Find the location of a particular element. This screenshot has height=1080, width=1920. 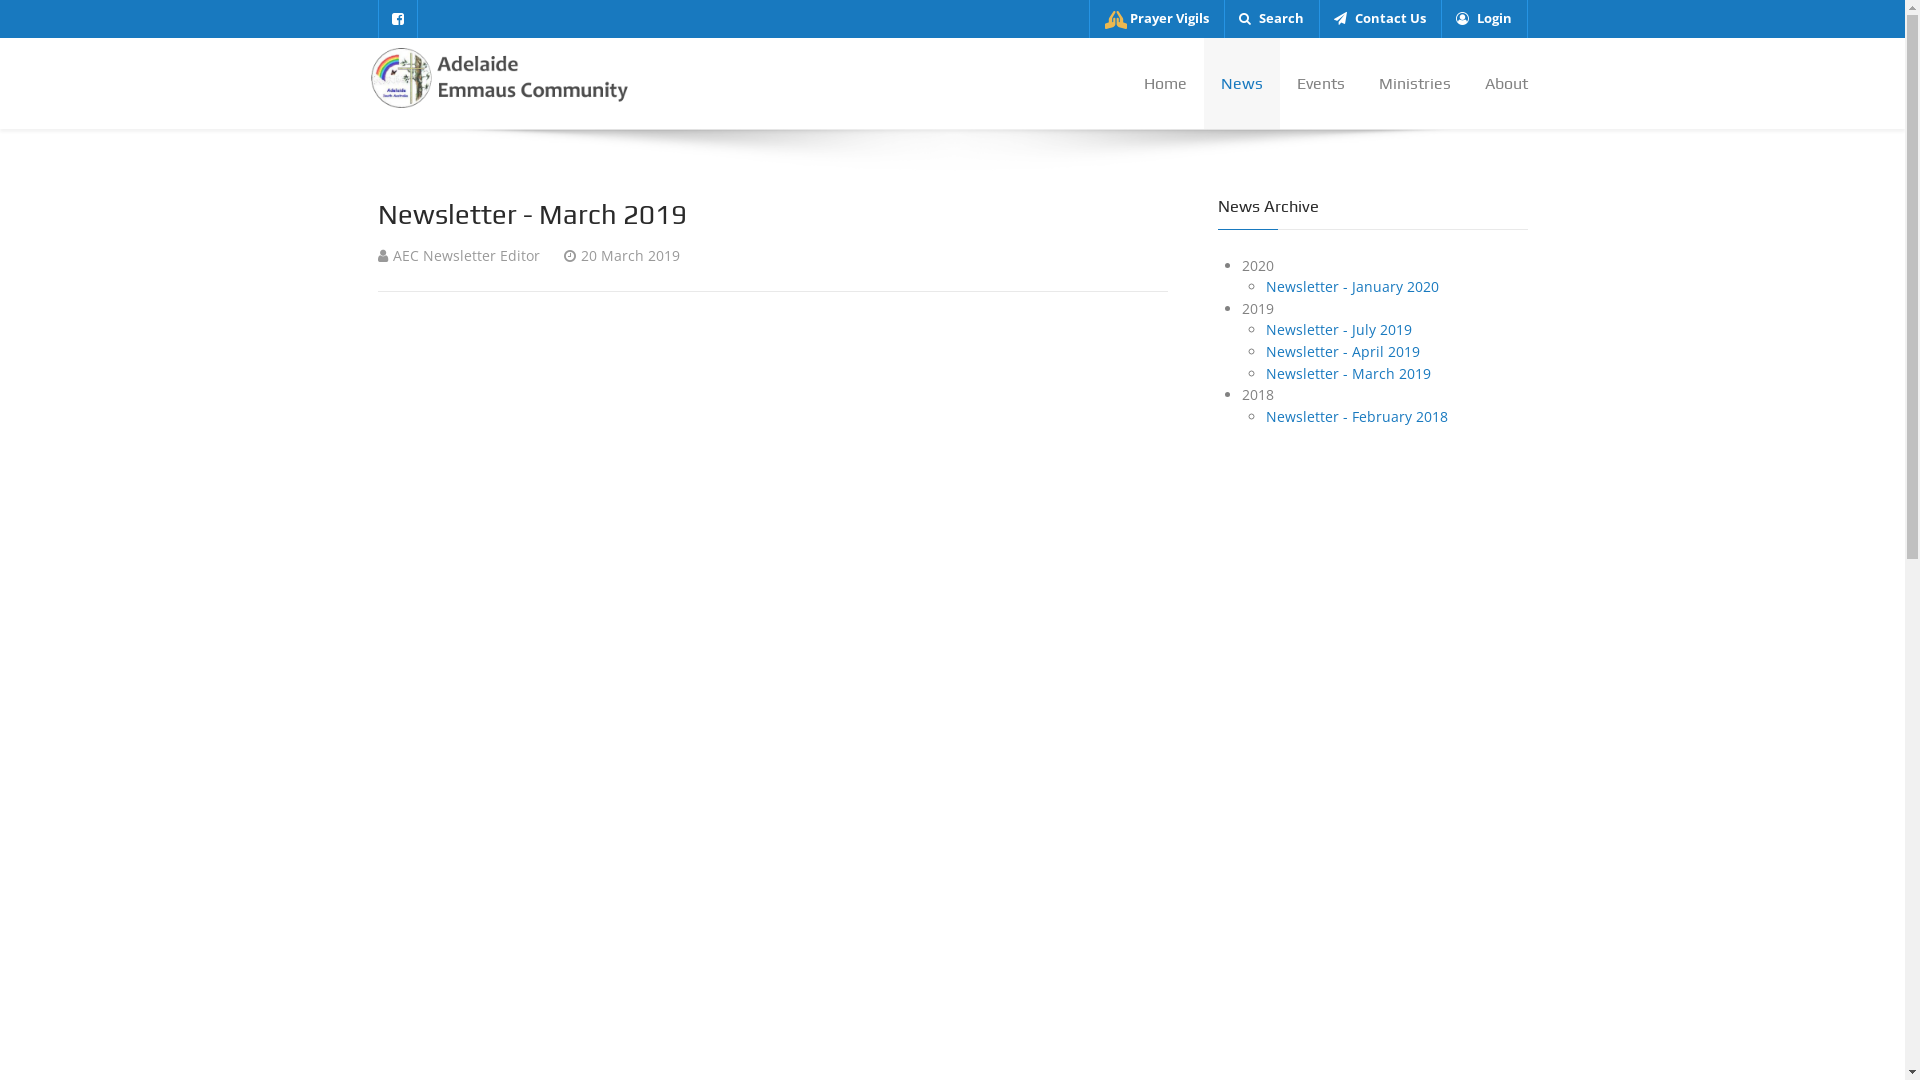

Login - Registered Users is located at coordinates (1194, 1032).